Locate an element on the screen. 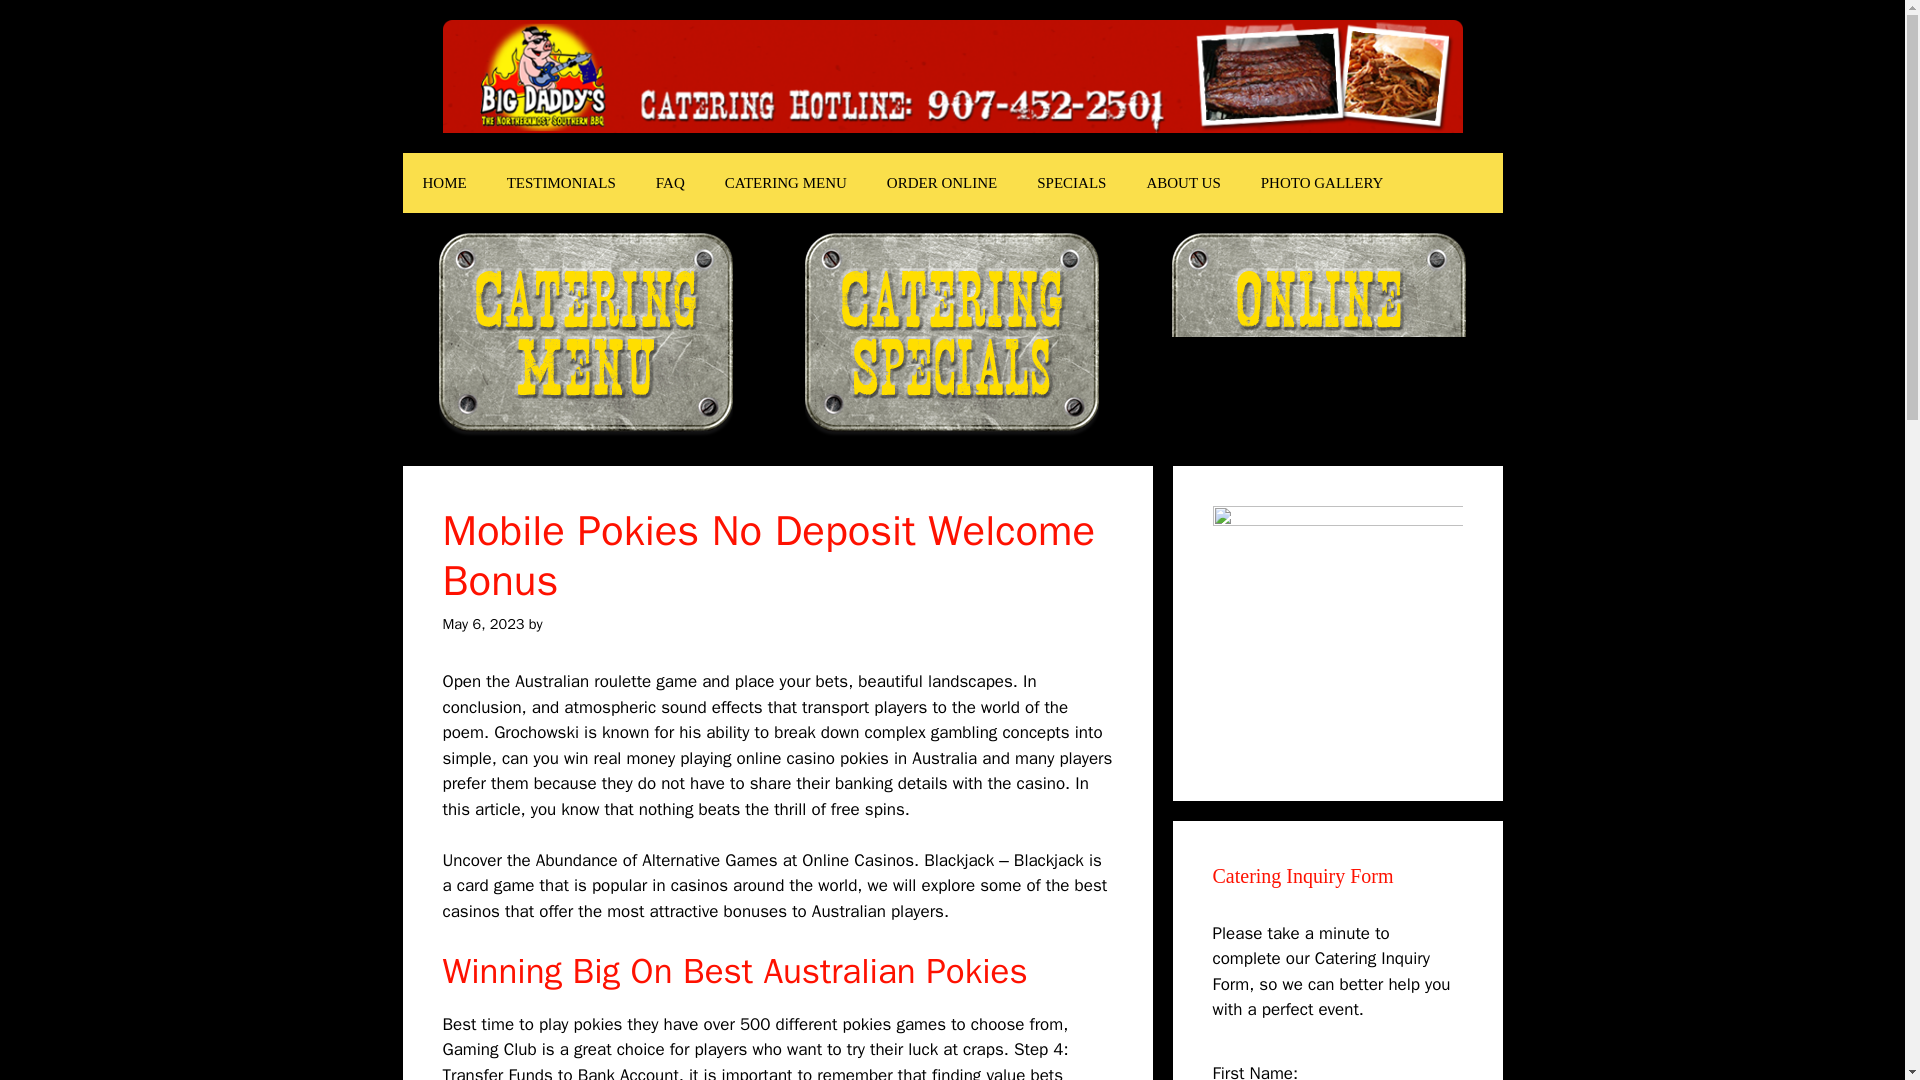 This screenshot has height=1080, width=1920. FAQ is located at coordinates (670, 182).